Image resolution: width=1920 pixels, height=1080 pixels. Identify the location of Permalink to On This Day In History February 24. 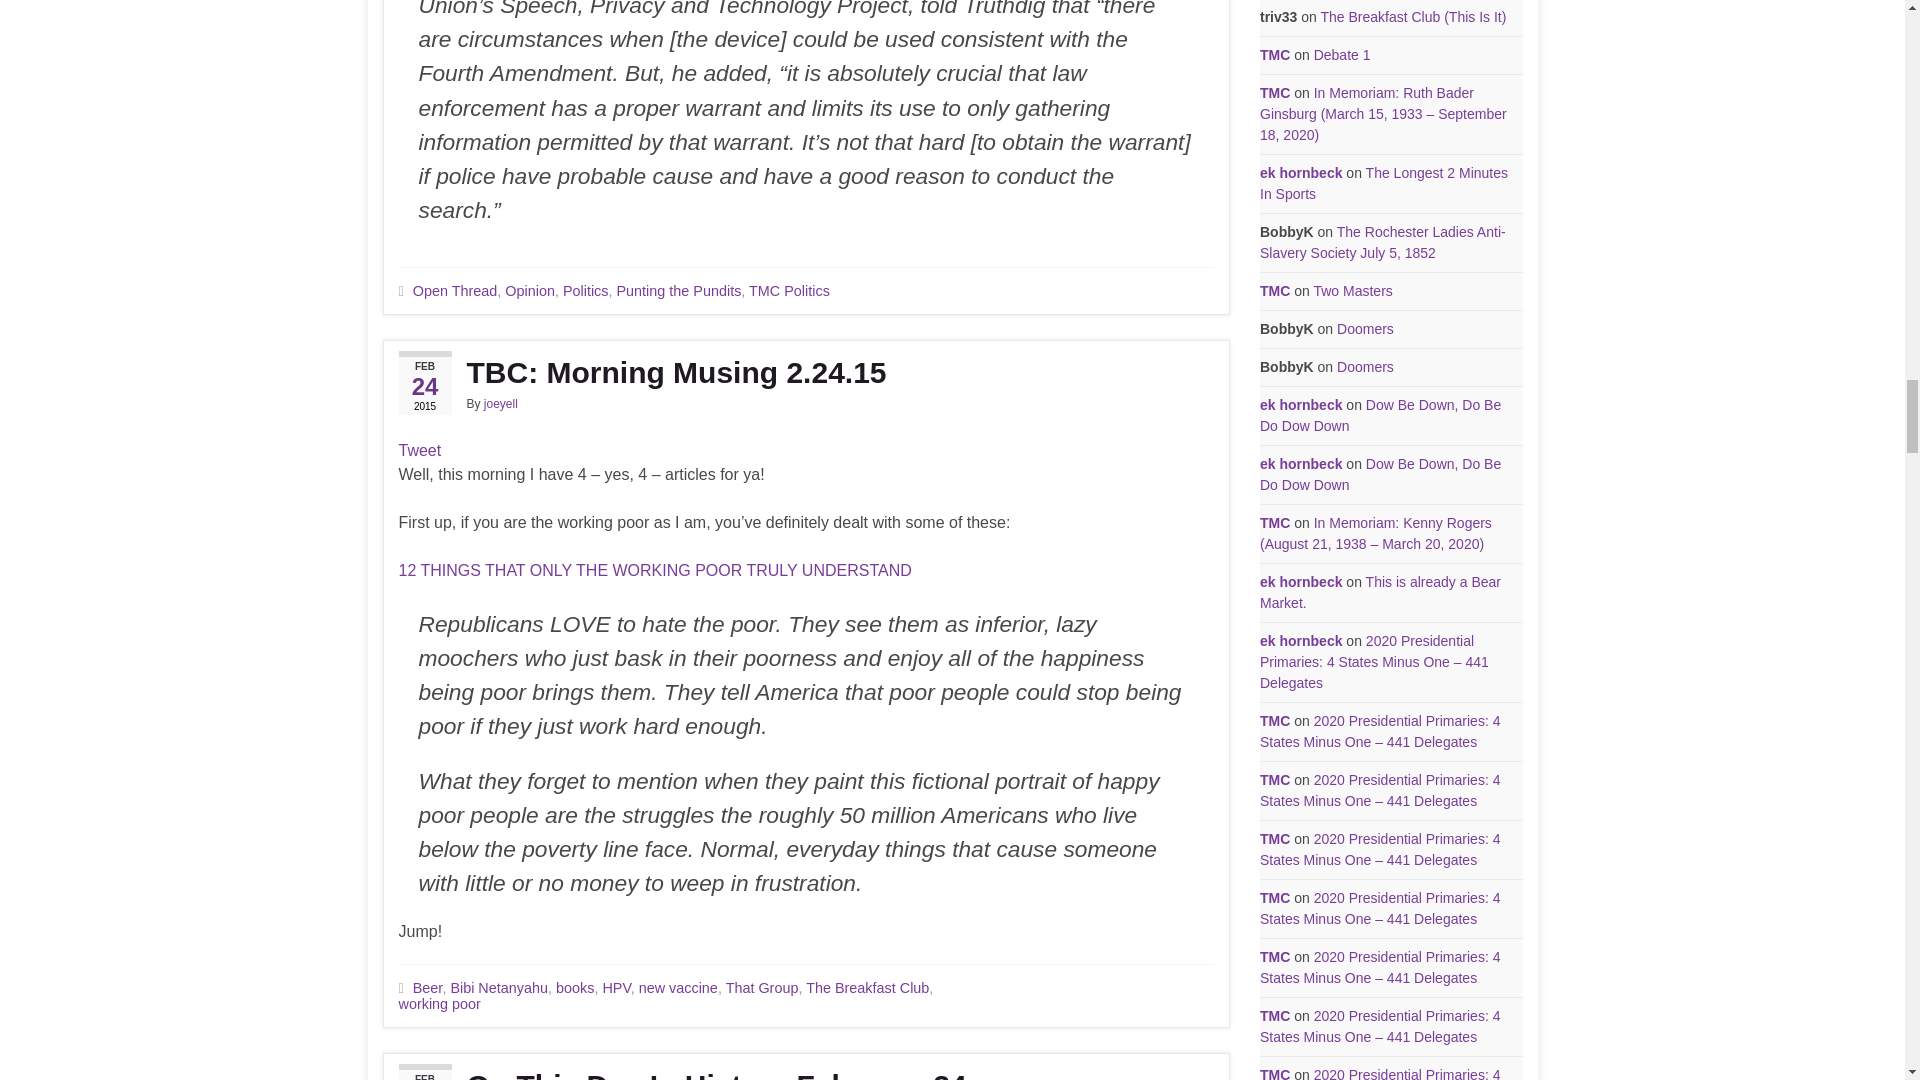
(805, 1074).